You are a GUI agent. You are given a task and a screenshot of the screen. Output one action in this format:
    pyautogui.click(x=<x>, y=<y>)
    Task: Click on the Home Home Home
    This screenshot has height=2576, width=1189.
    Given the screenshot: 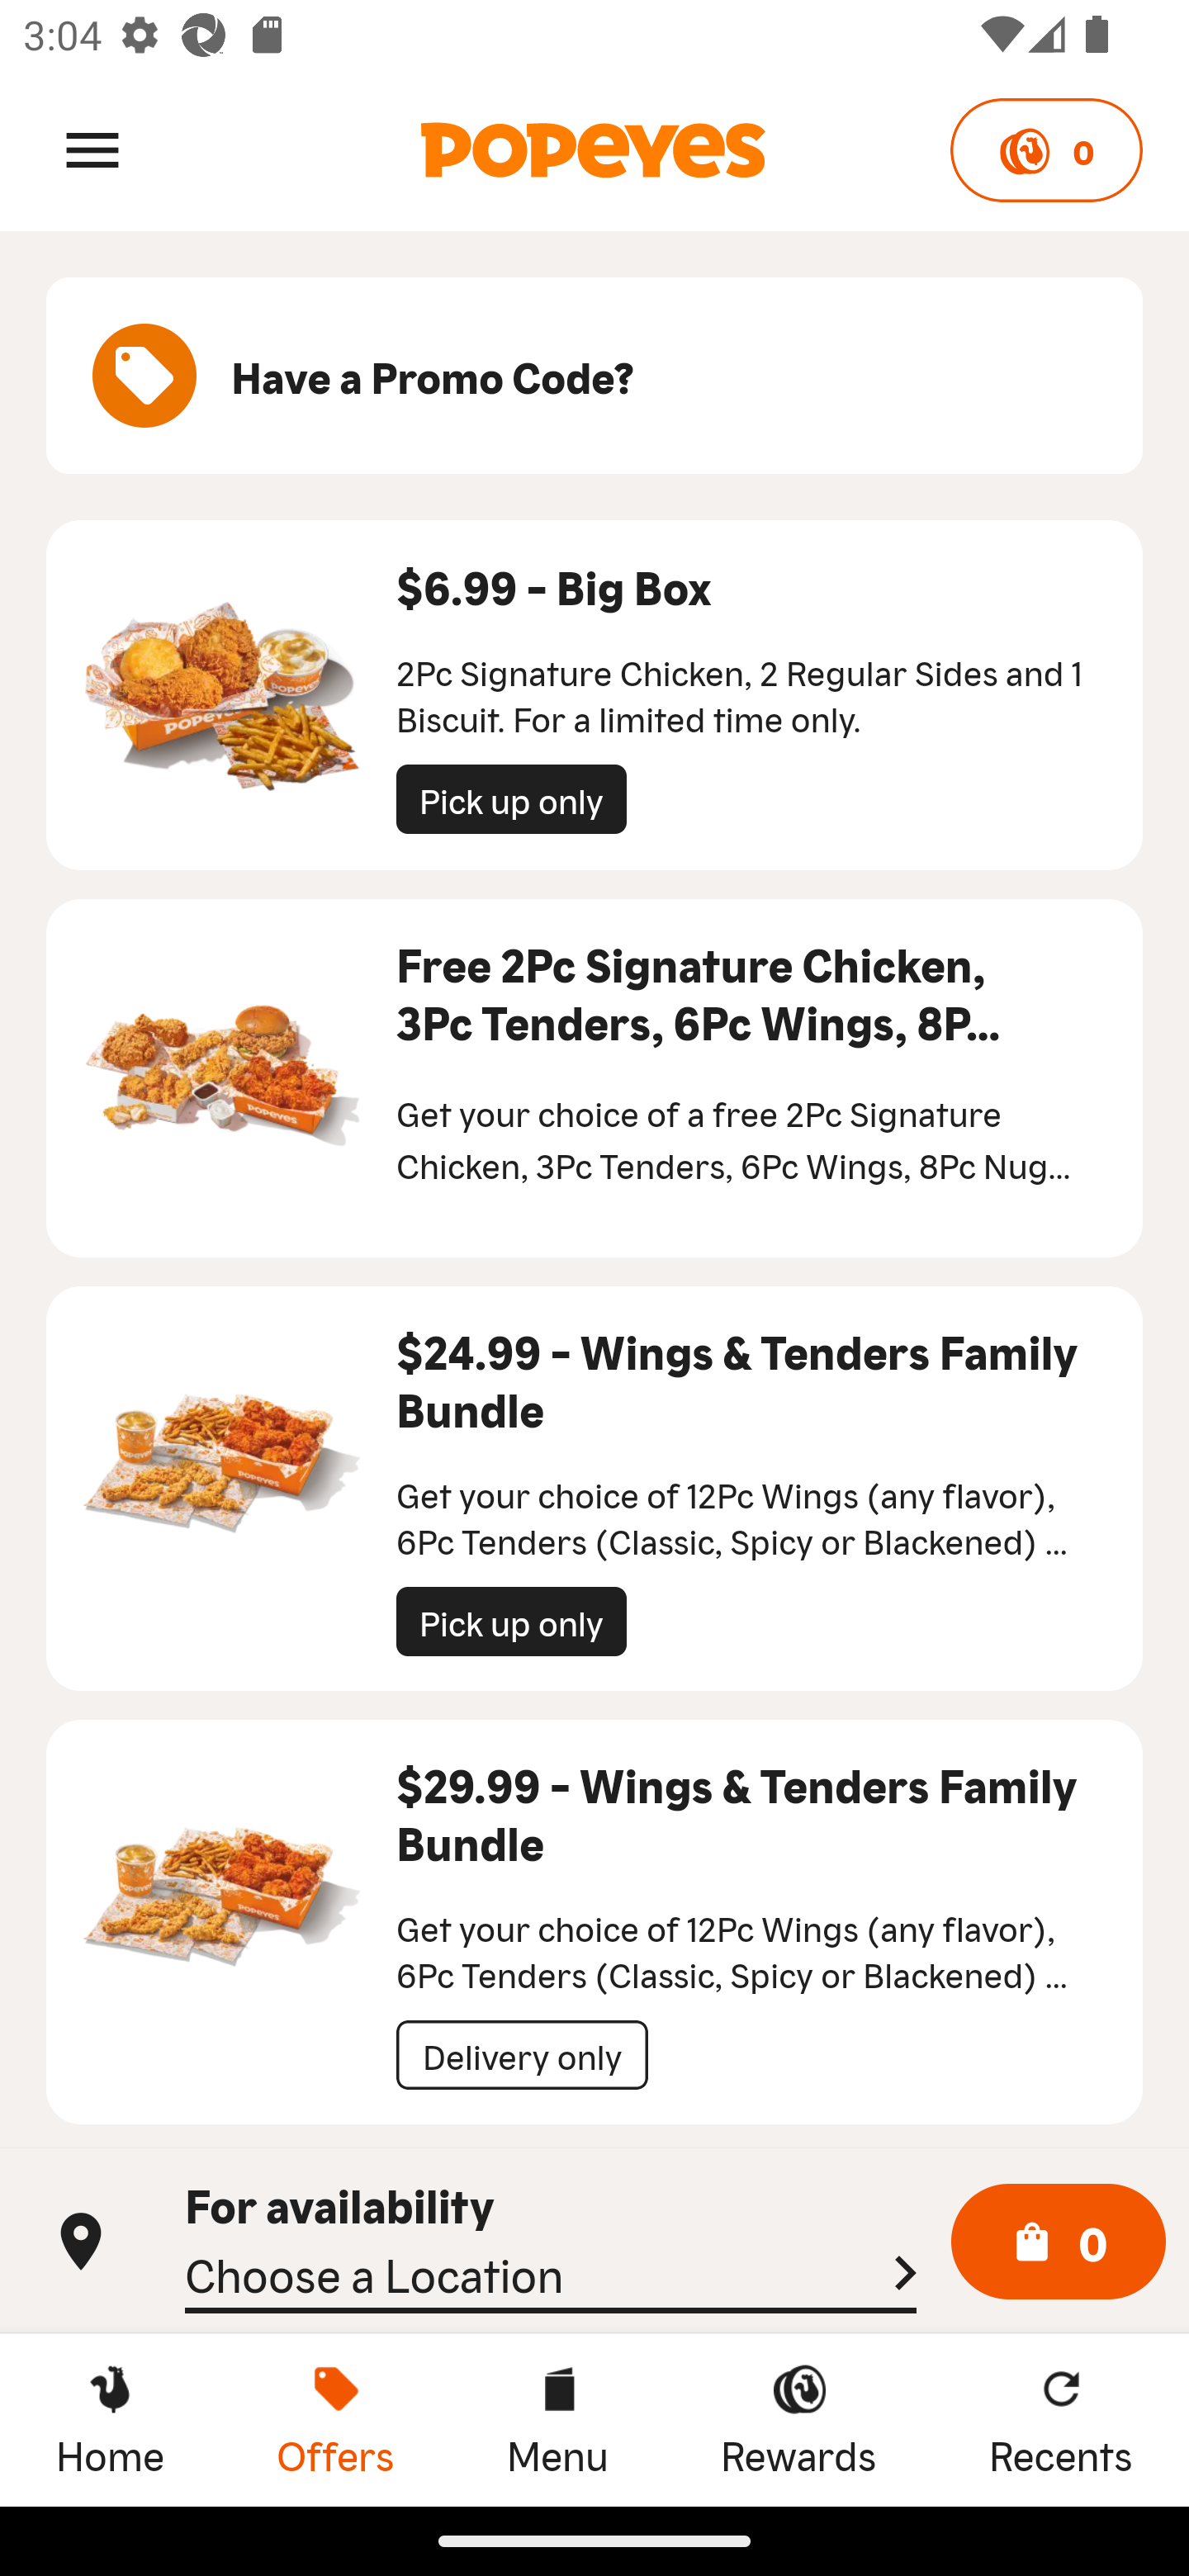 What is the action you would take?
    pyautogui.click(x=110, y=2419)
    